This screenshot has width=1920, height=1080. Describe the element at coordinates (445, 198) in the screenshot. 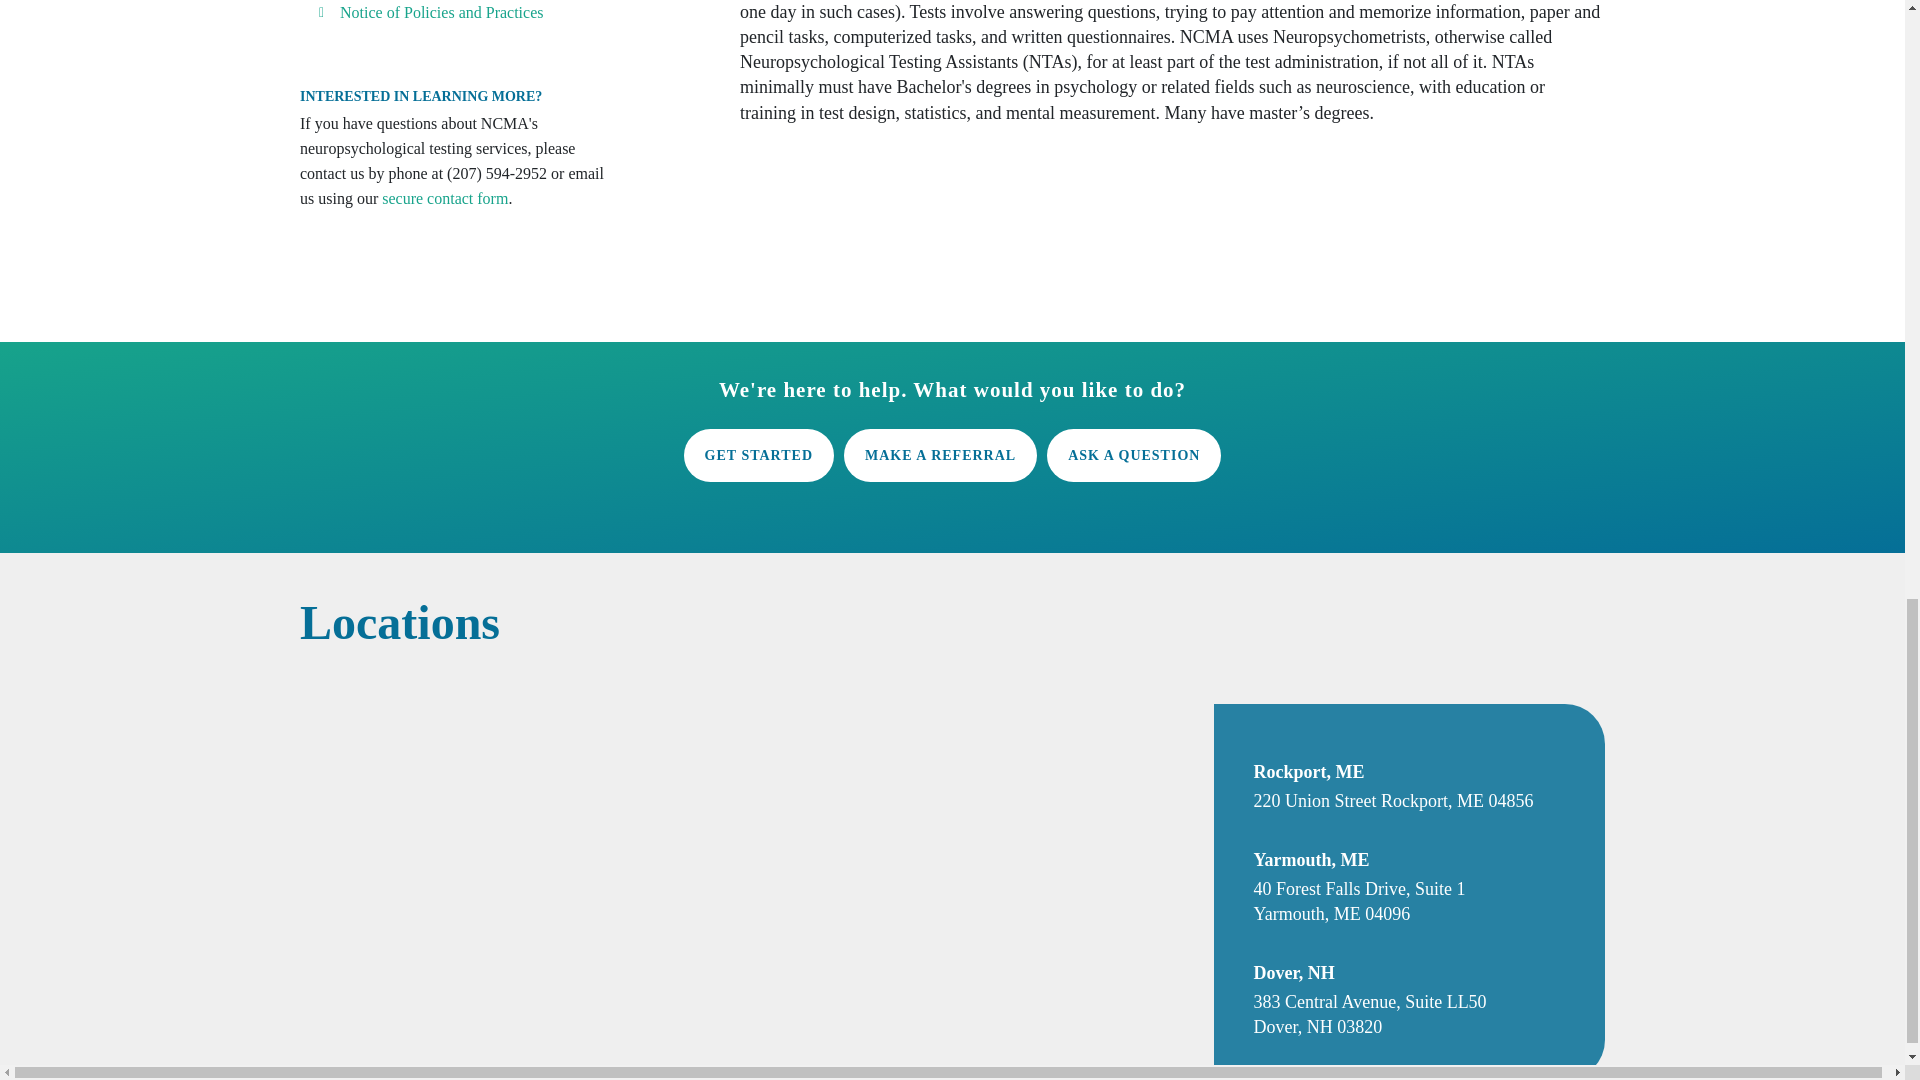

I see `secure contact form` at that location.